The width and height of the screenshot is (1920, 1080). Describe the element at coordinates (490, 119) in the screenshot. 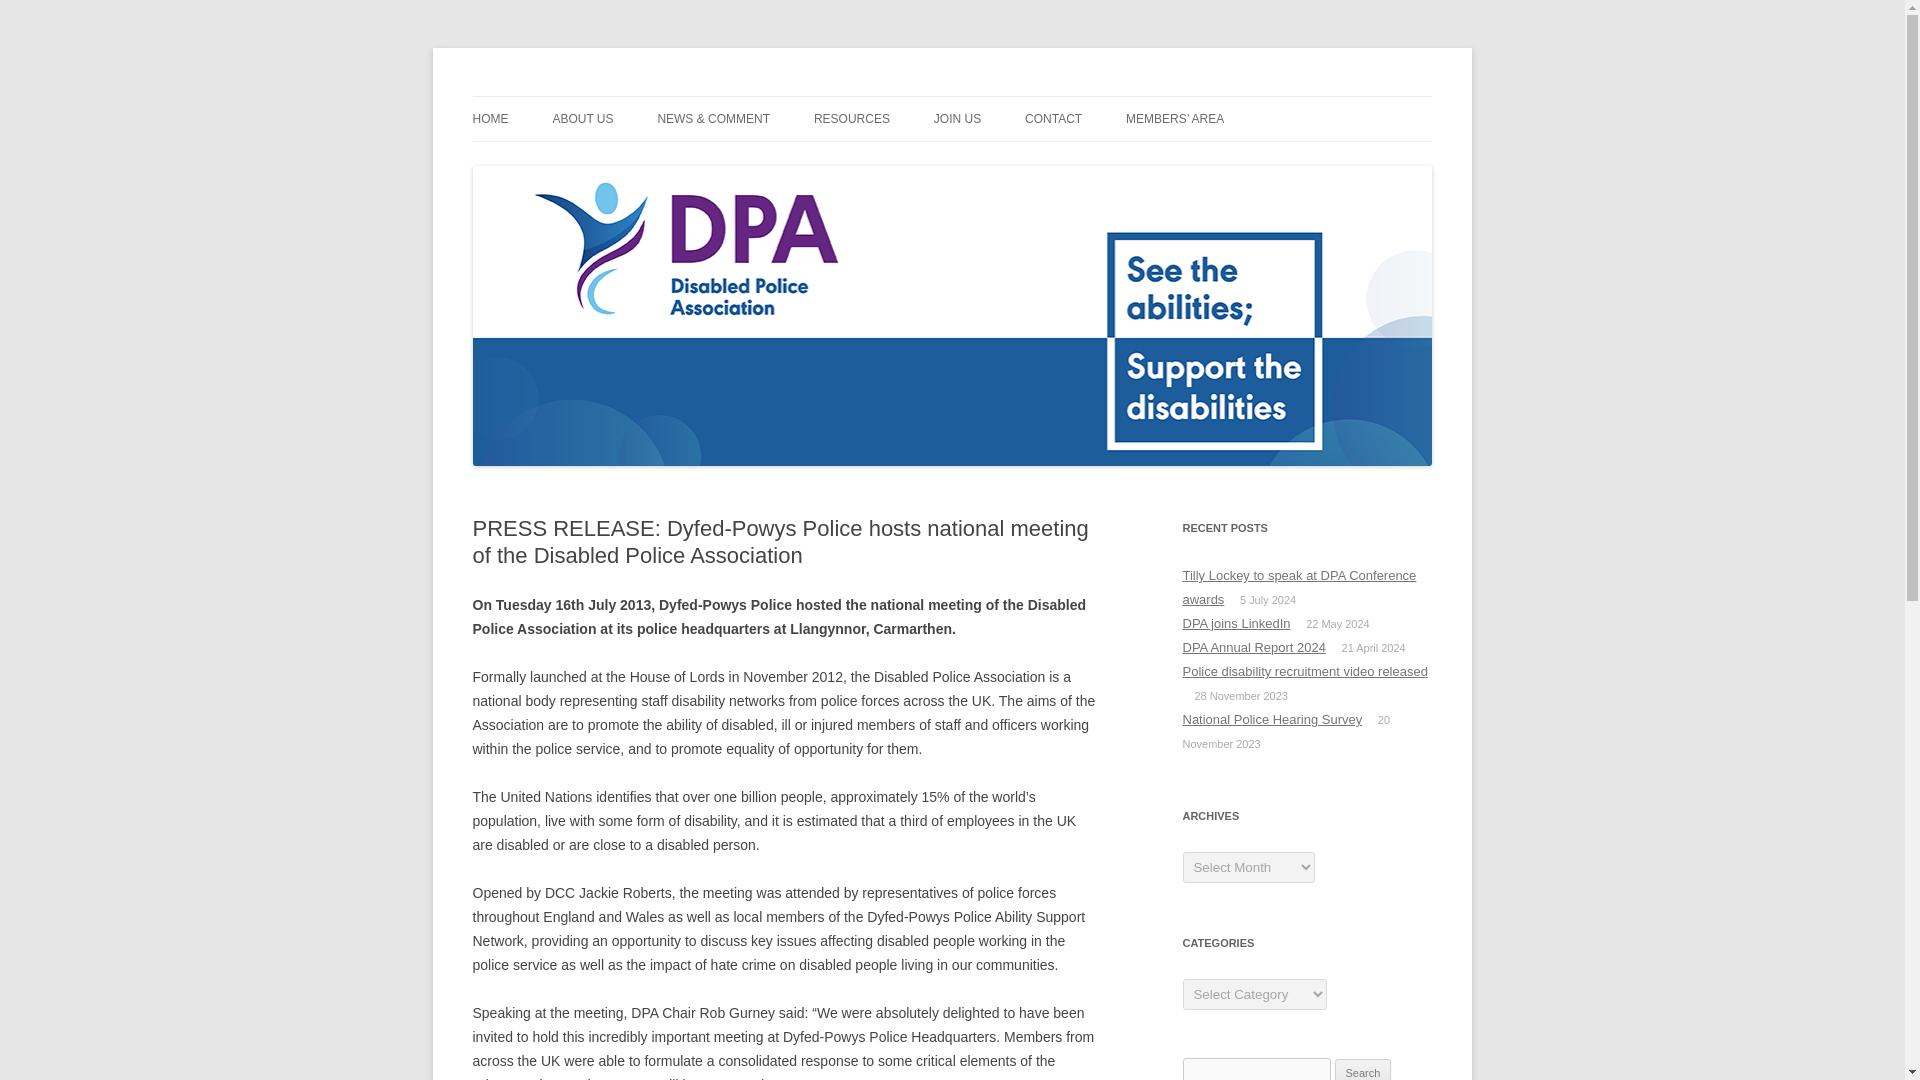

I see `HOME` at that location.